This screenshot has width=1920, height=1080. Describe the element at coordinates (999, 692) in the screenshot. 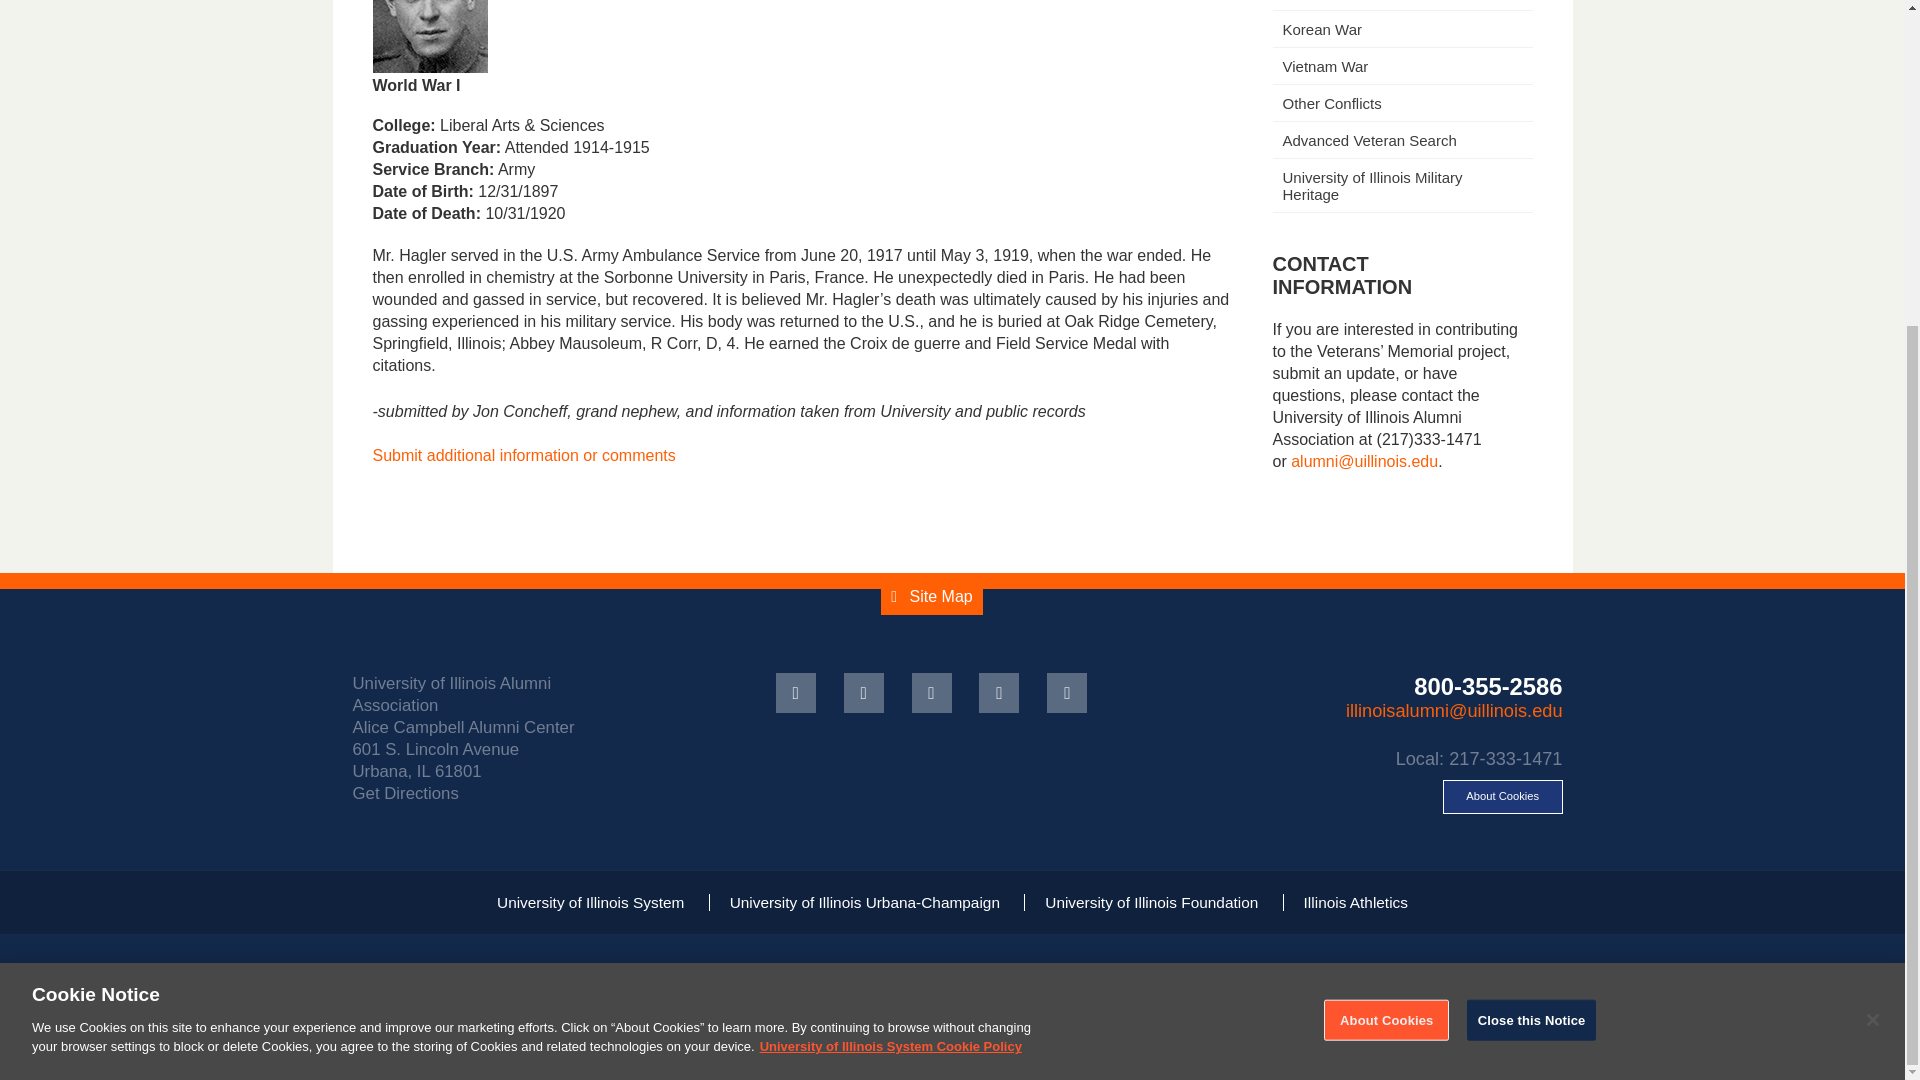

I see `Flickr` at that location.